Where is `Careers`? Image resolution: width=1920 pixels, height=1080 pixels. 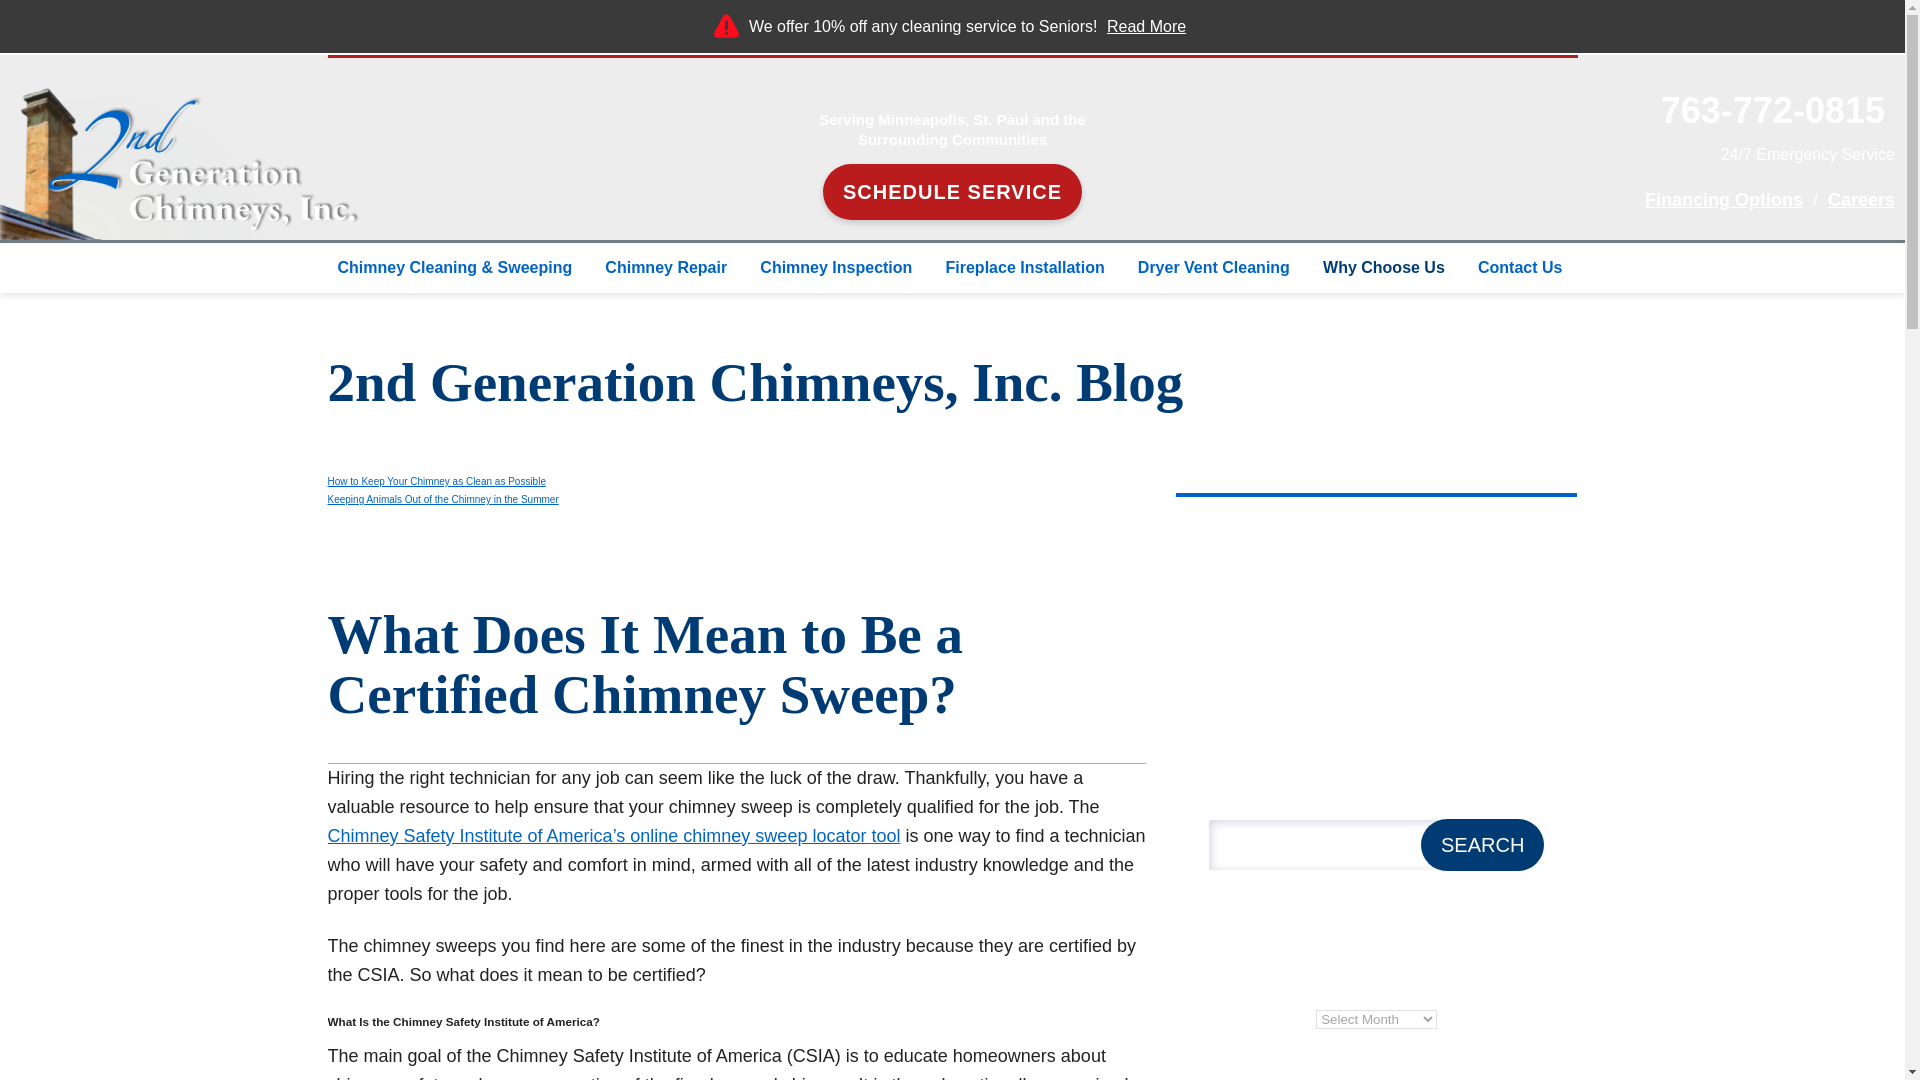 Careers is located at coordinates (1861, 200).